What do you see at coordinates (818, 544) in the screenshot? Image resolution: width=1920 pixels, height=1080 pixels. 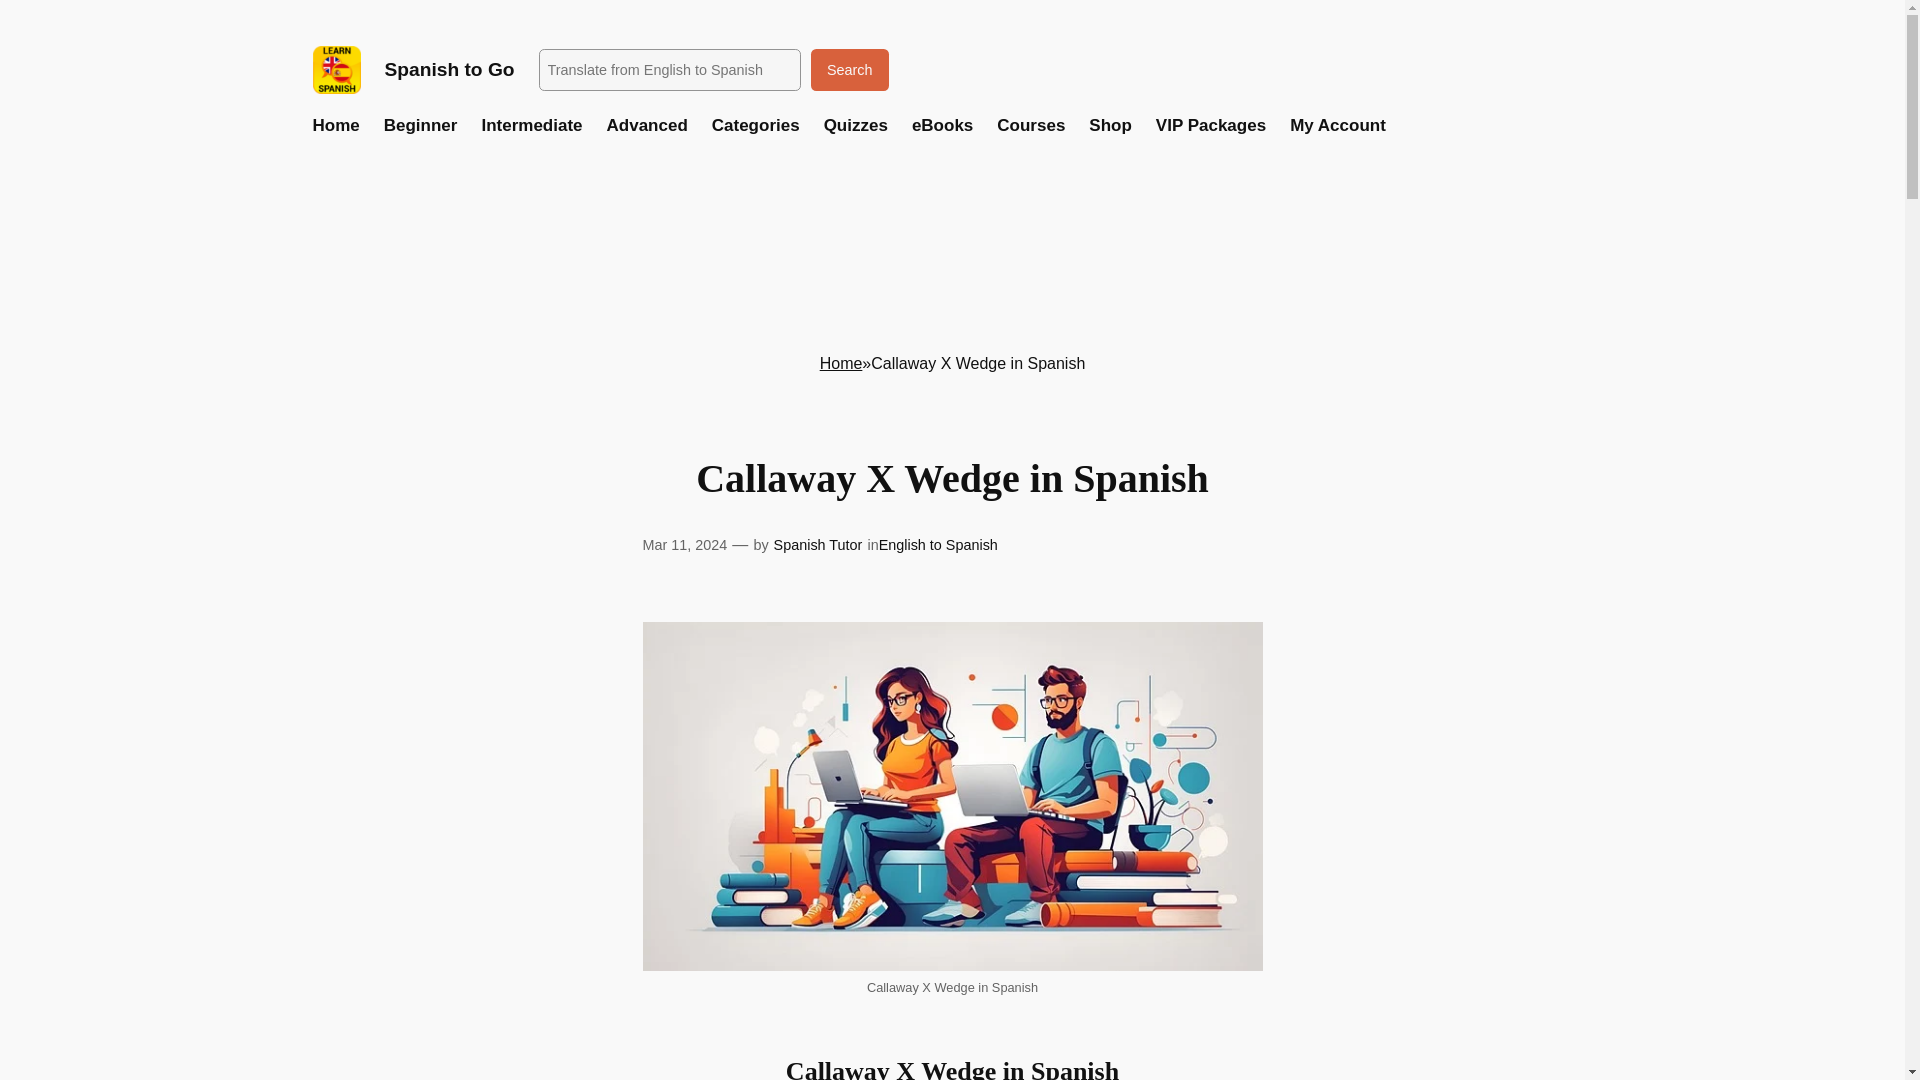 I see `Spanish Tutor` at bounding box center [818, 544].